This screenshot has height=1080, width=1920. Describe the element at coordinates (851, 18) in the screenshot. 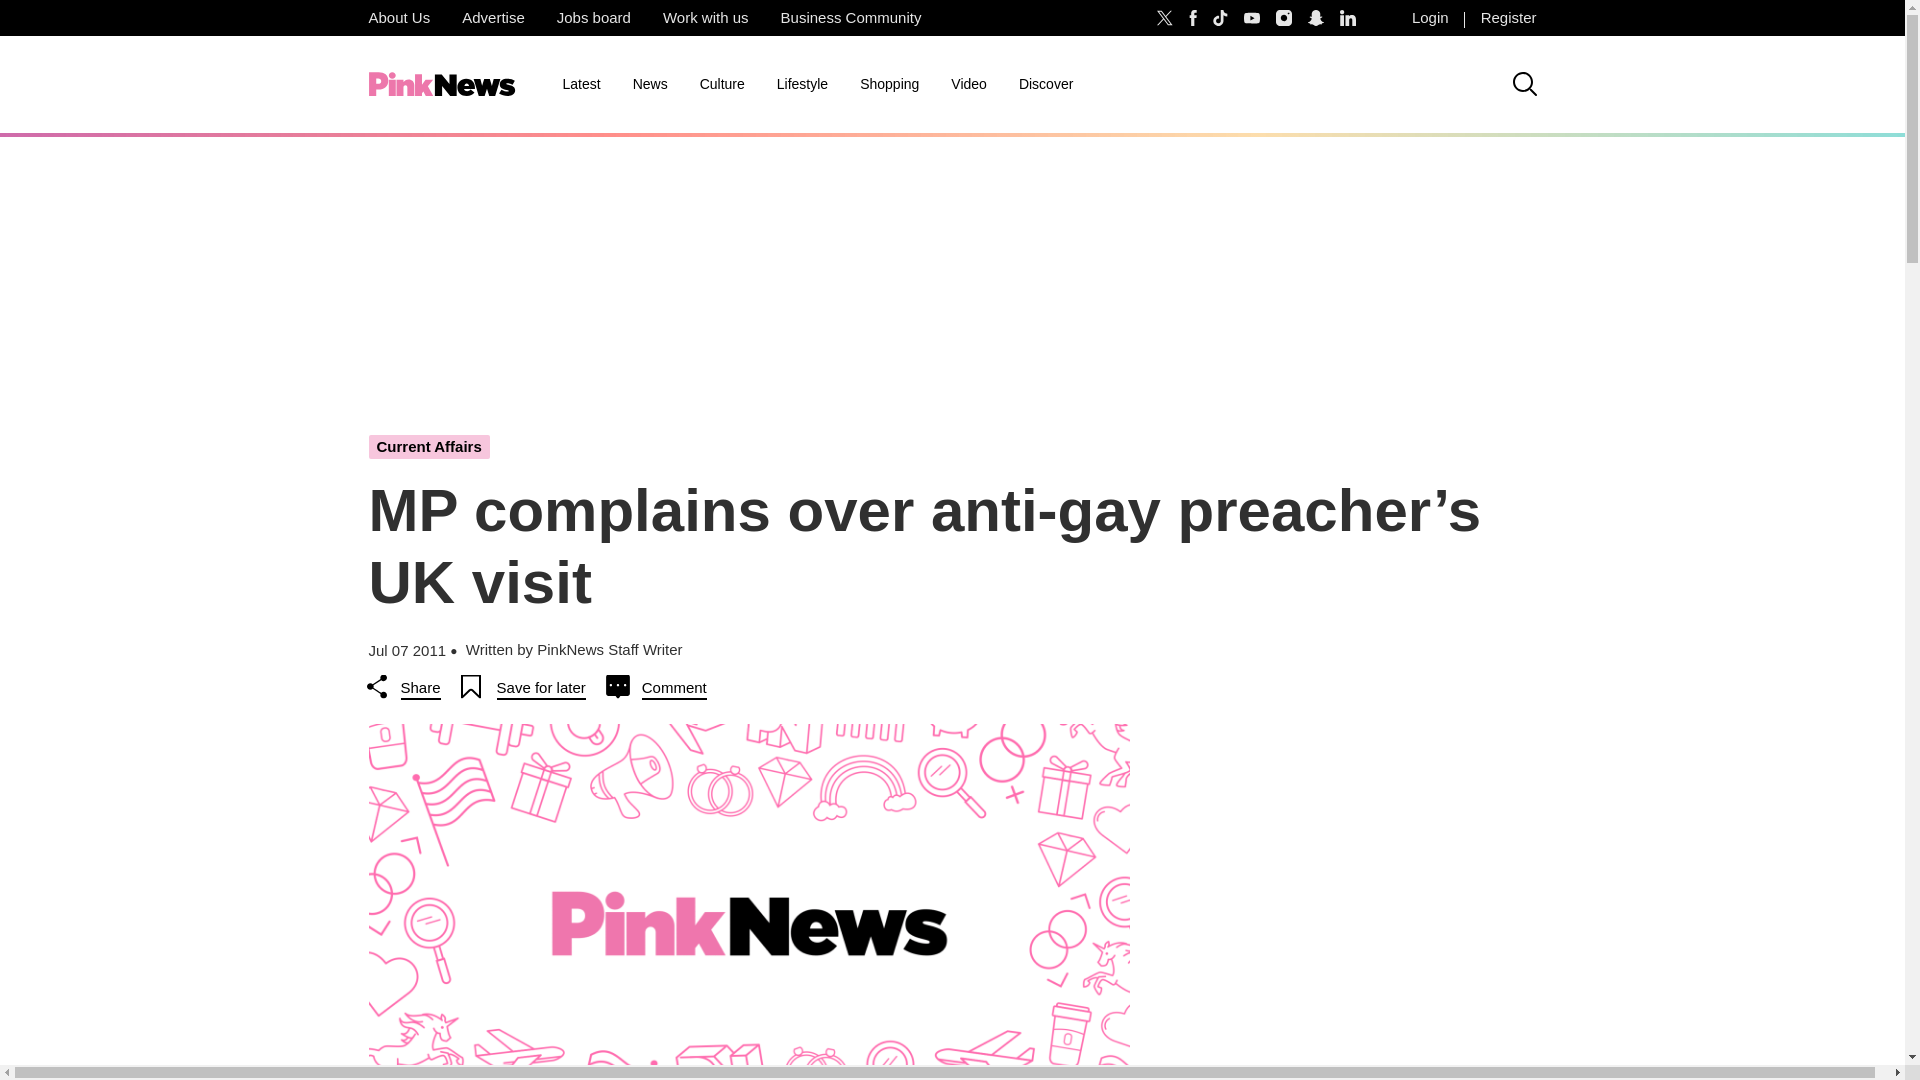

I see `Business Community` at that location.